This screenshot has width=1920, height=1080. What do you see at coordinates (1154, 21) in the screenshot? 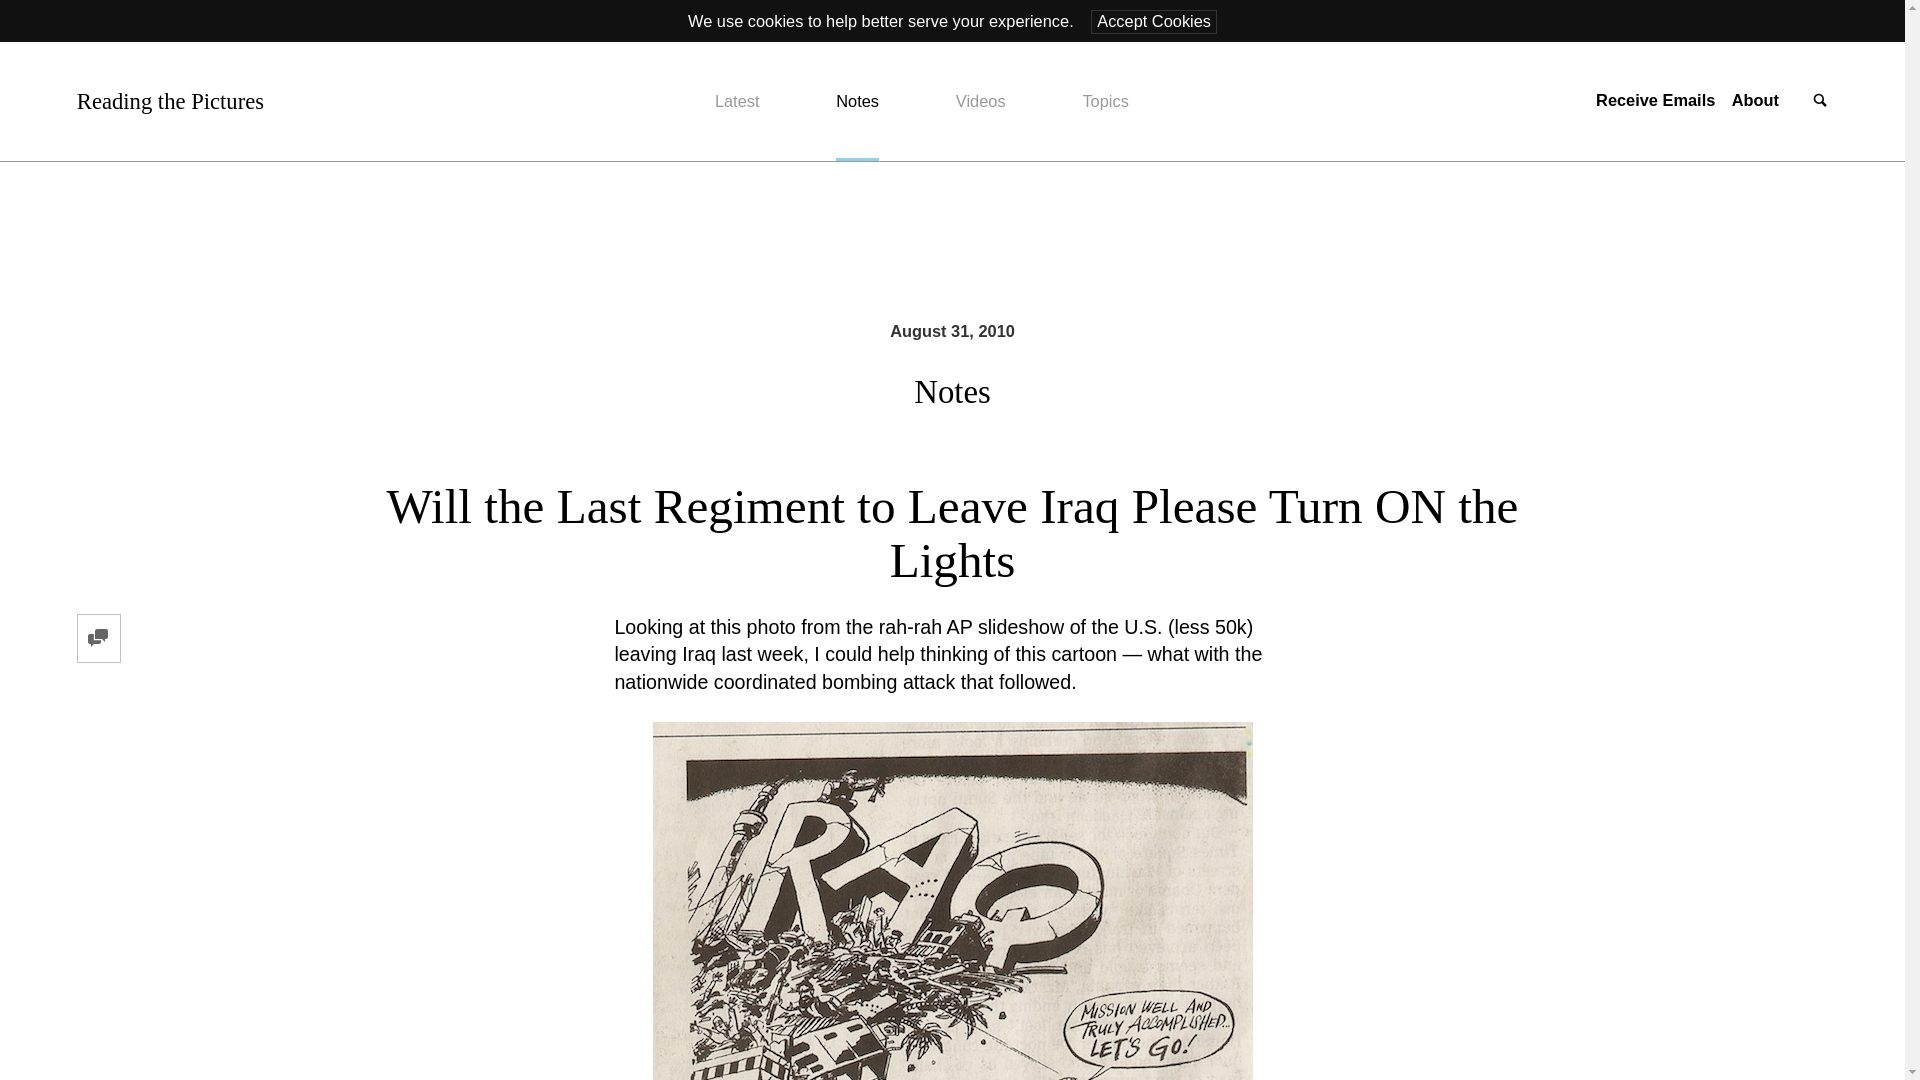
I see `Accept Cookies` at bounding box center [1154, 21].